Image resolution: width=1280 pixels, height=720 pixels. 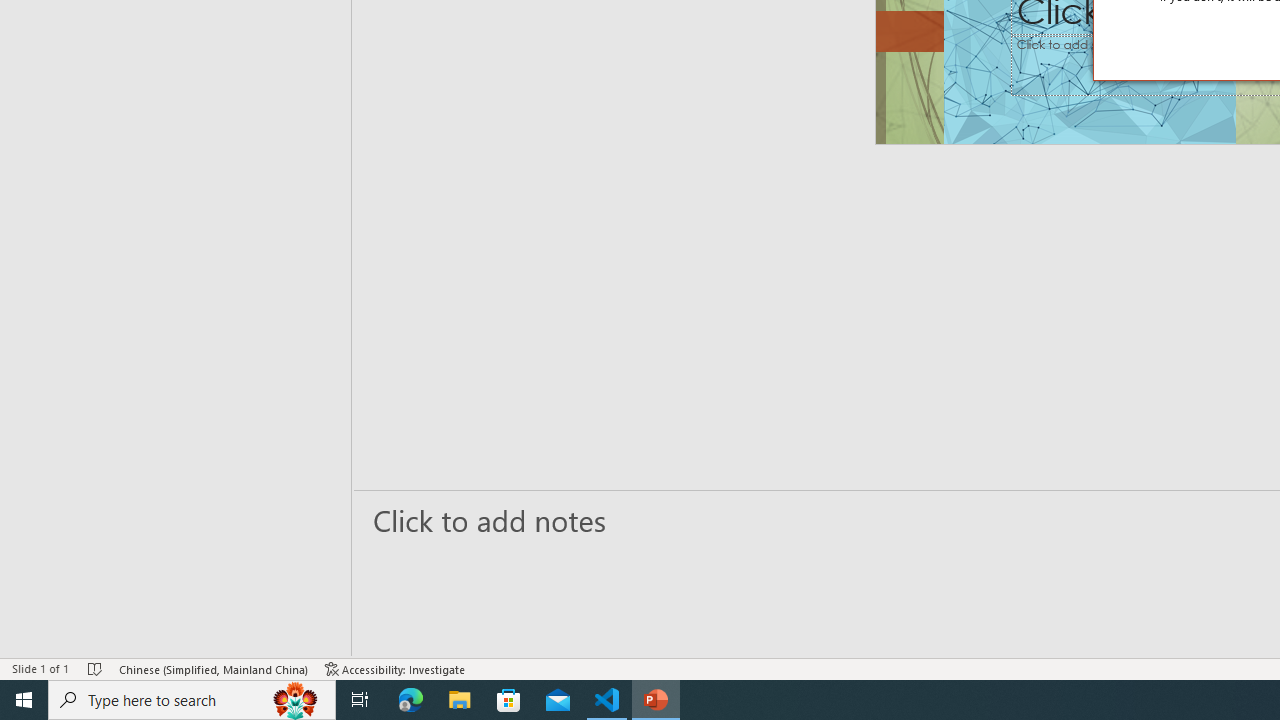 I want to click on Search highlights icon opens search home window, so click(x=296, y=700).